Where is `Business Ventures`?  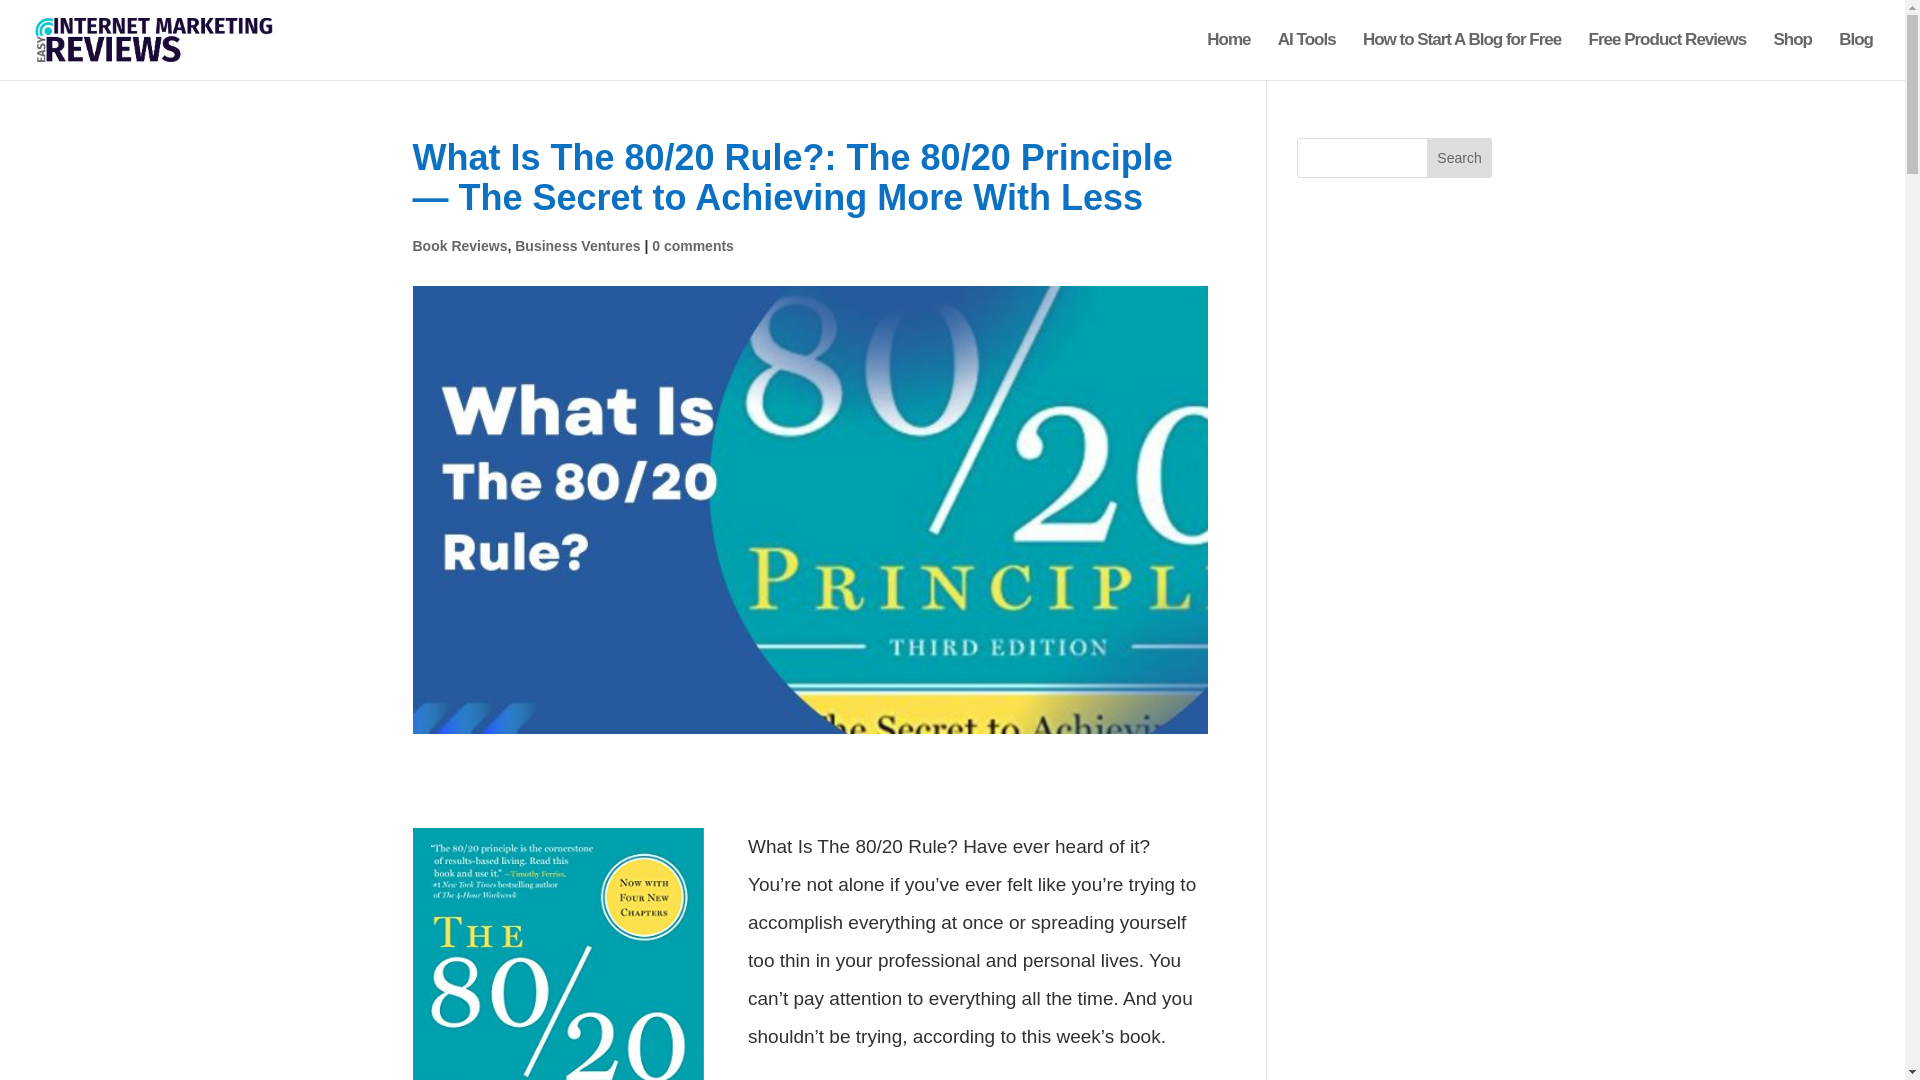
Business Ventures is located at coordinates (576, 245).